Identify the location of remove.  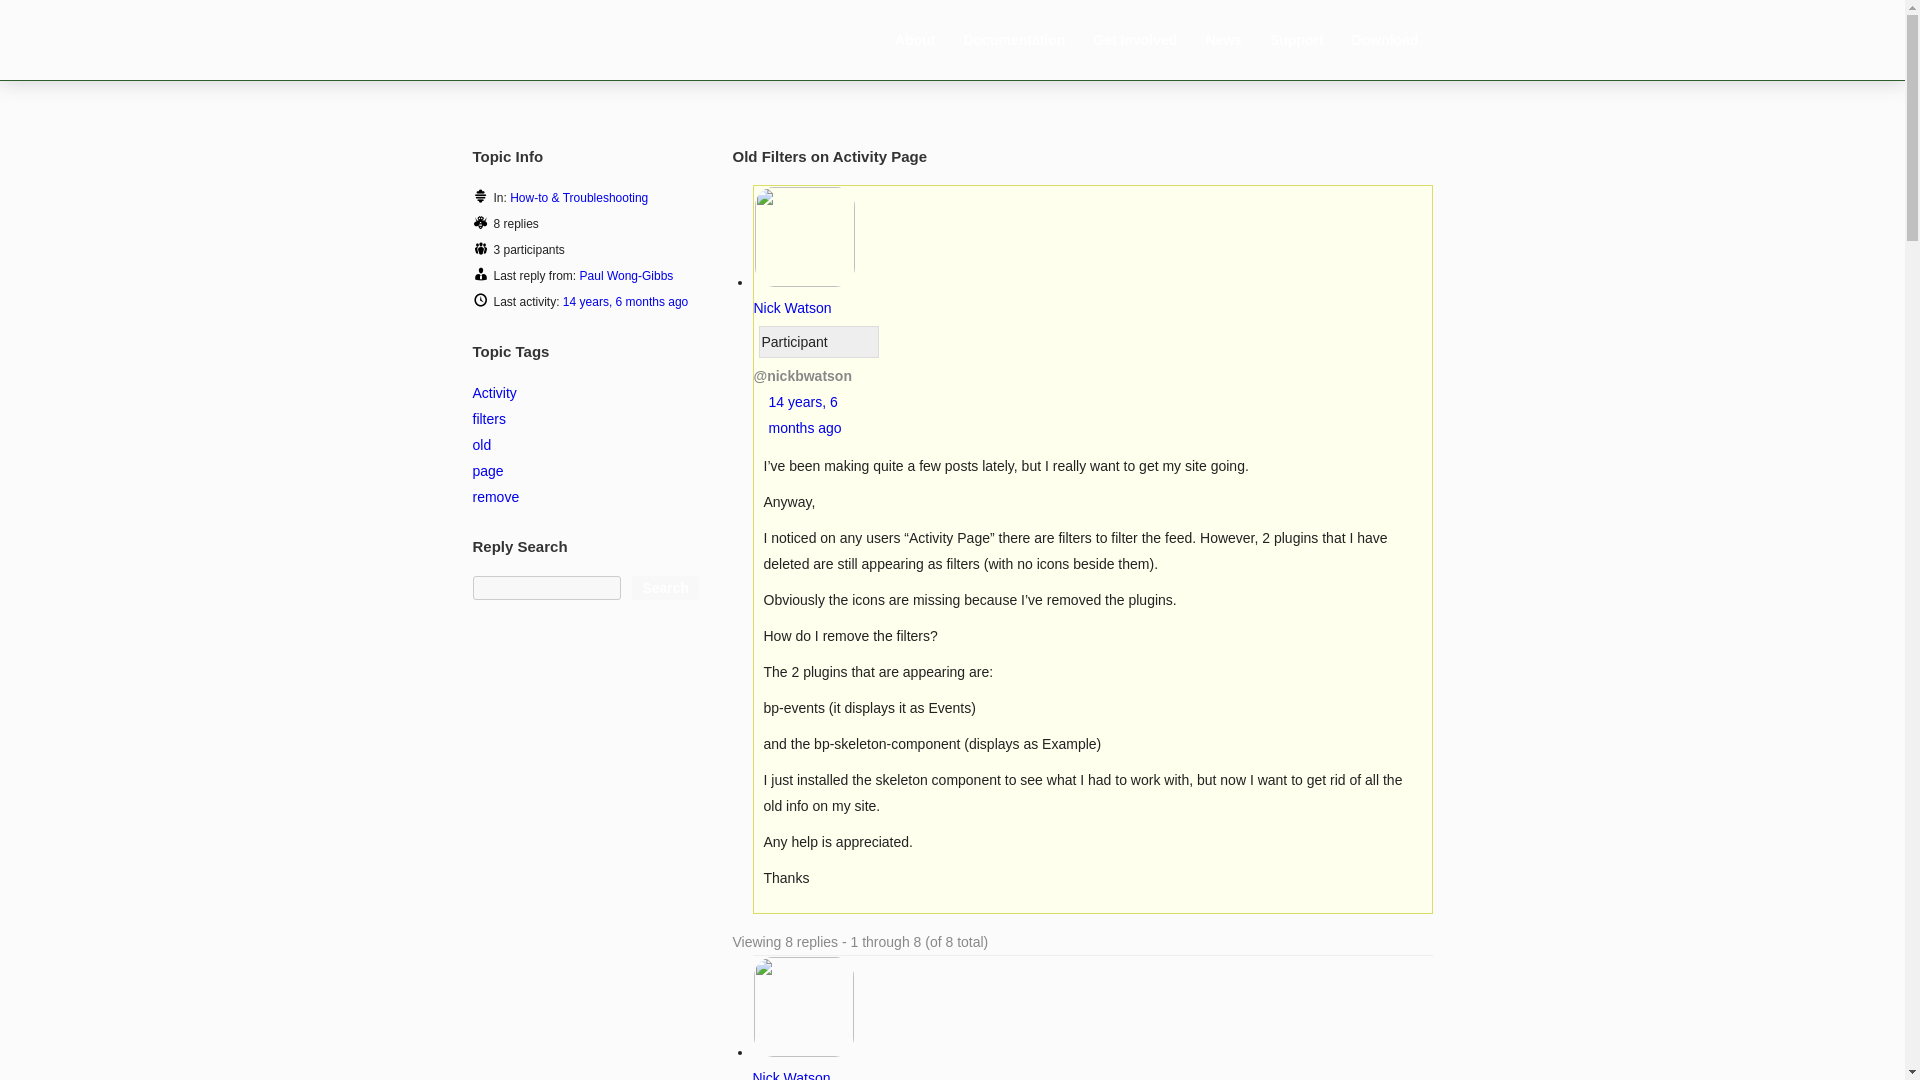
(495, 497).